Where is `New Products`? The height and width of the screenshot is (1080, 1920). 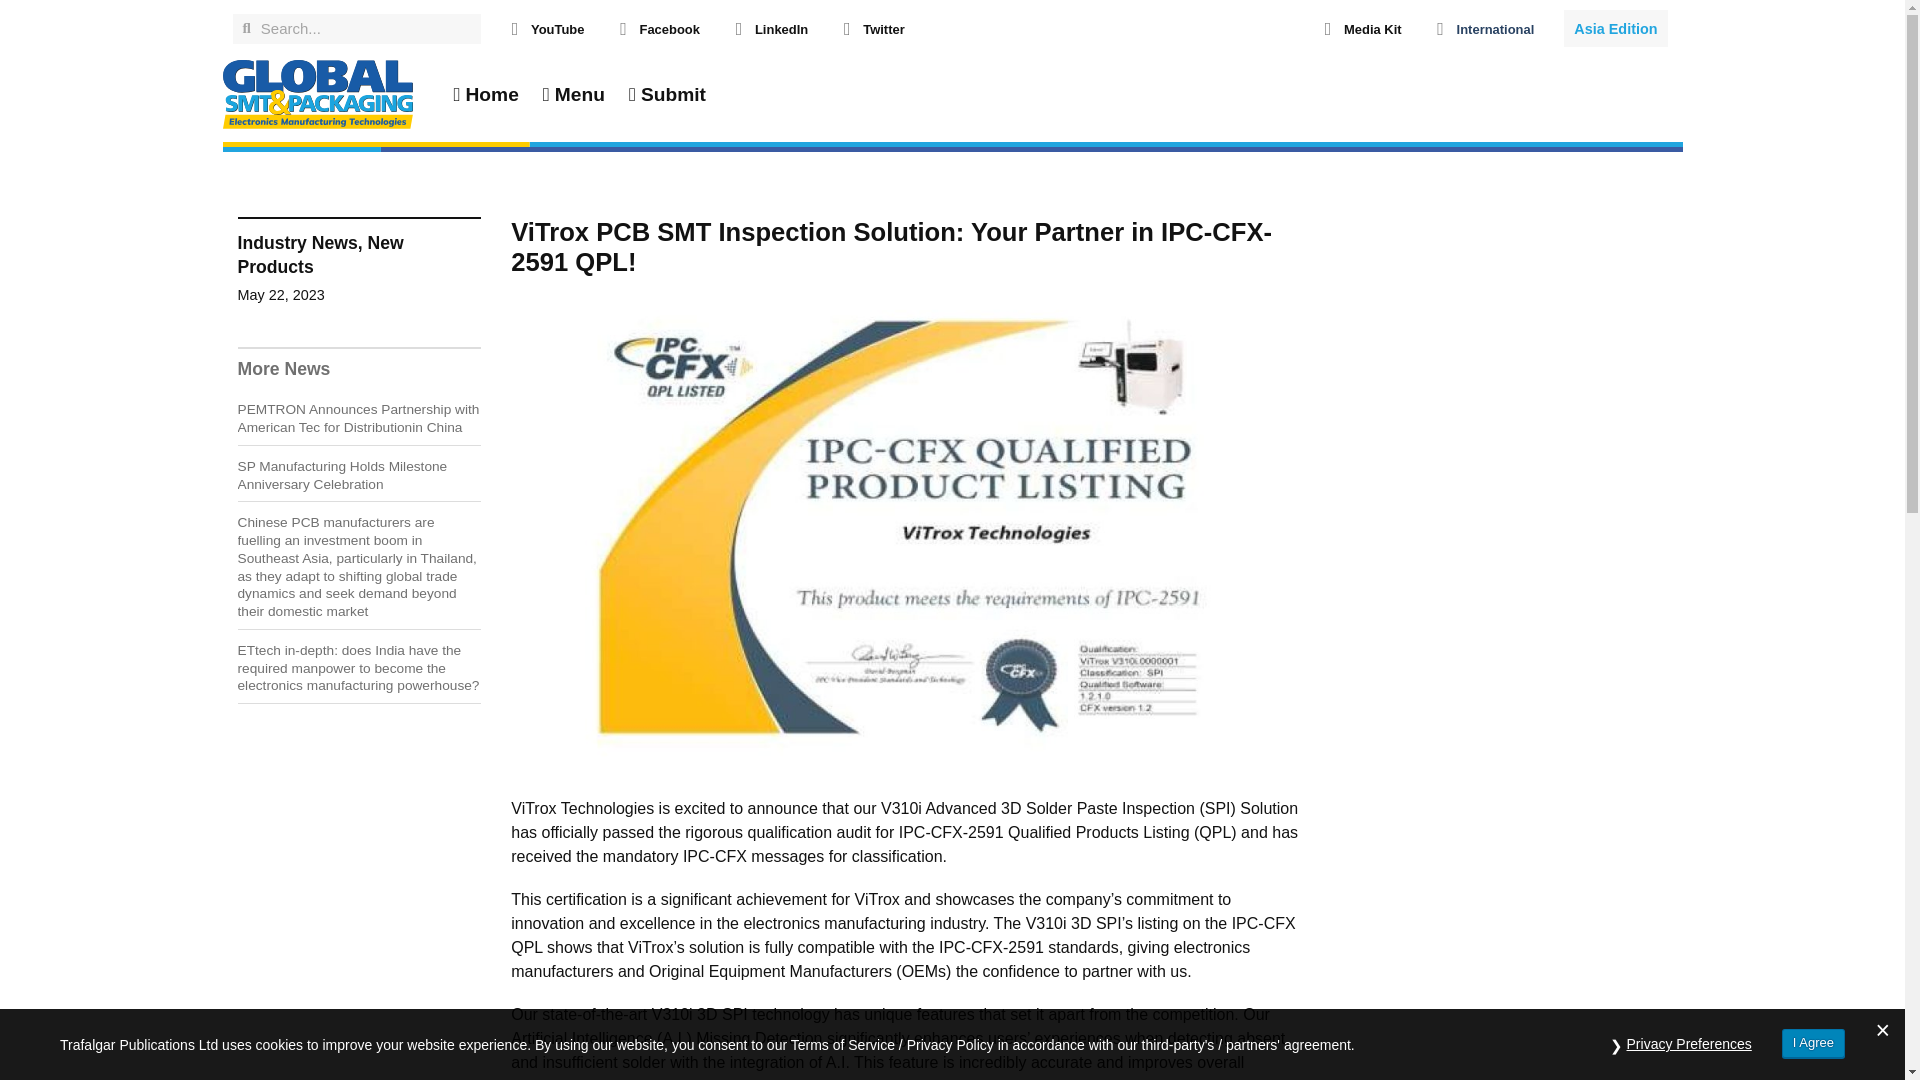 New Products is located at coordinates (320, 254).